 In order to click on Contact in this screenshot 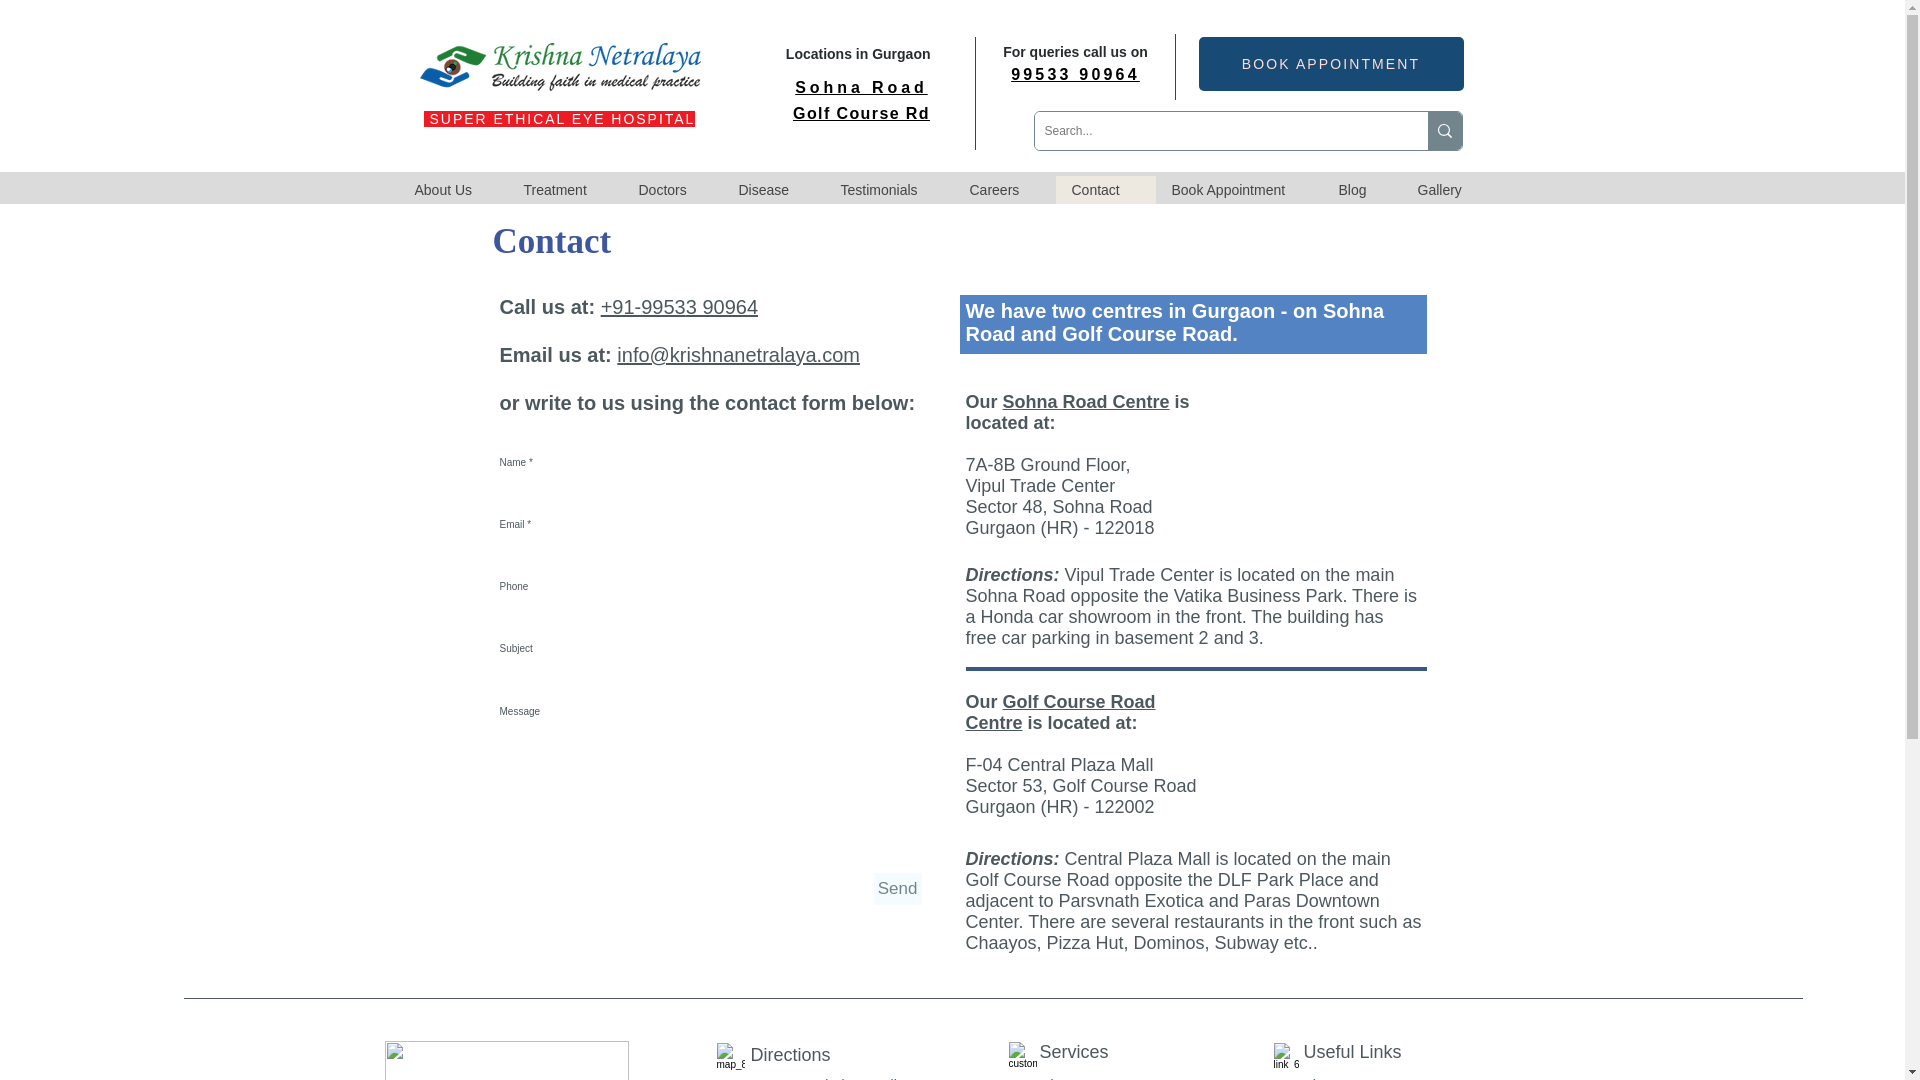, I will do `click(1106, 190)`.